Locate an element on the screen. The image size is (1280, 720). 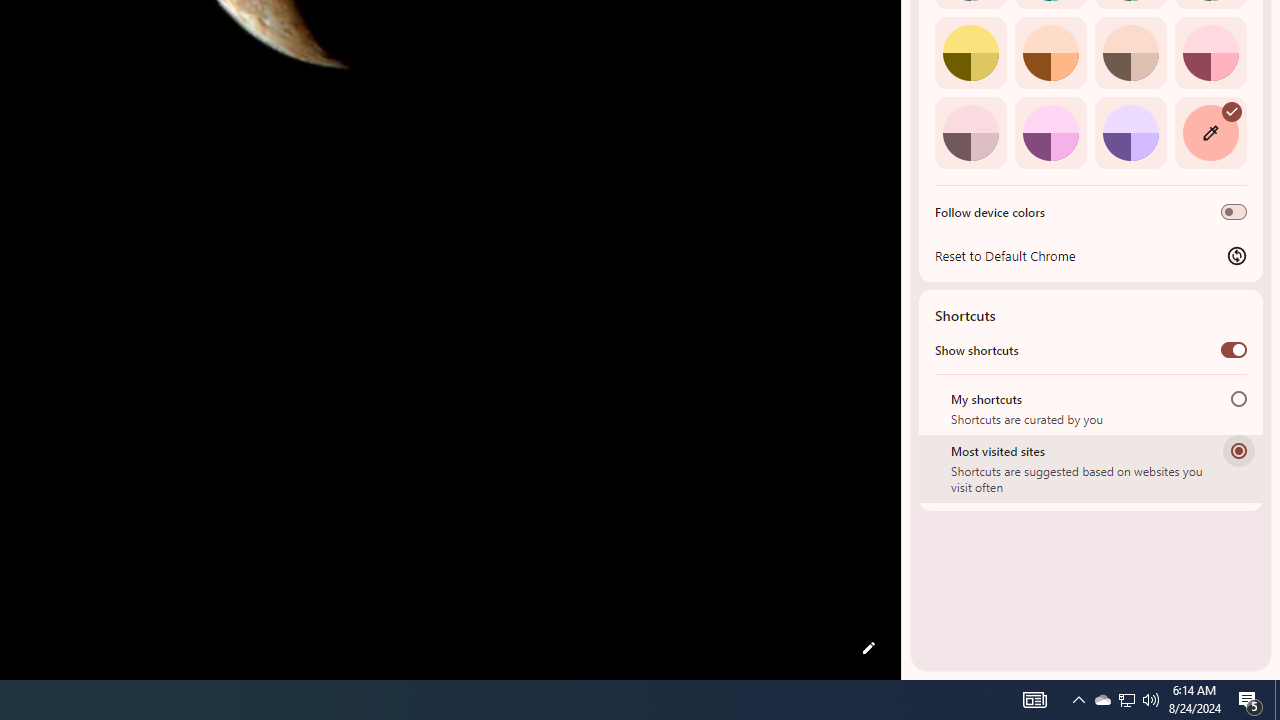
Orange is located at coordinates (1050, 52).